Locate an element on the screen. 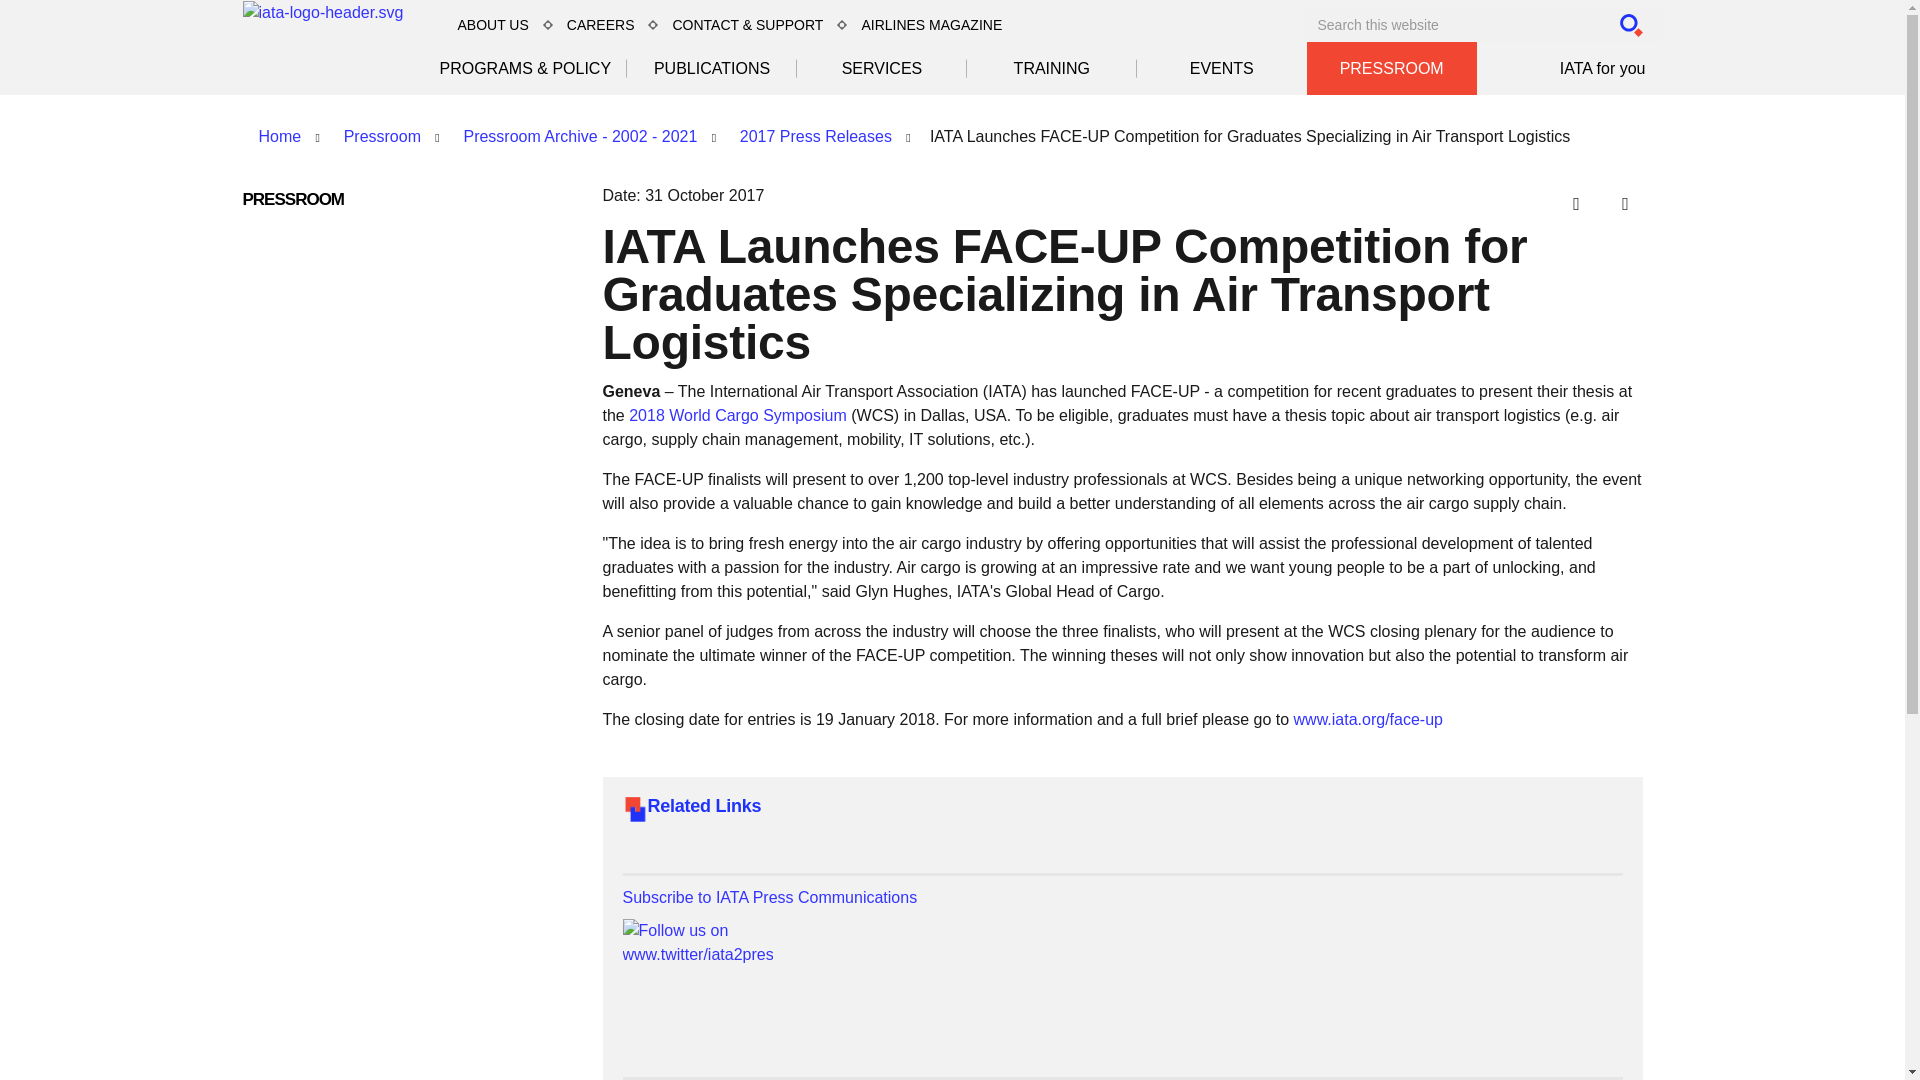 The width and height of the screenshot is (1920, 1080). PUBLICATIONS is located at coordinates (712, 68).